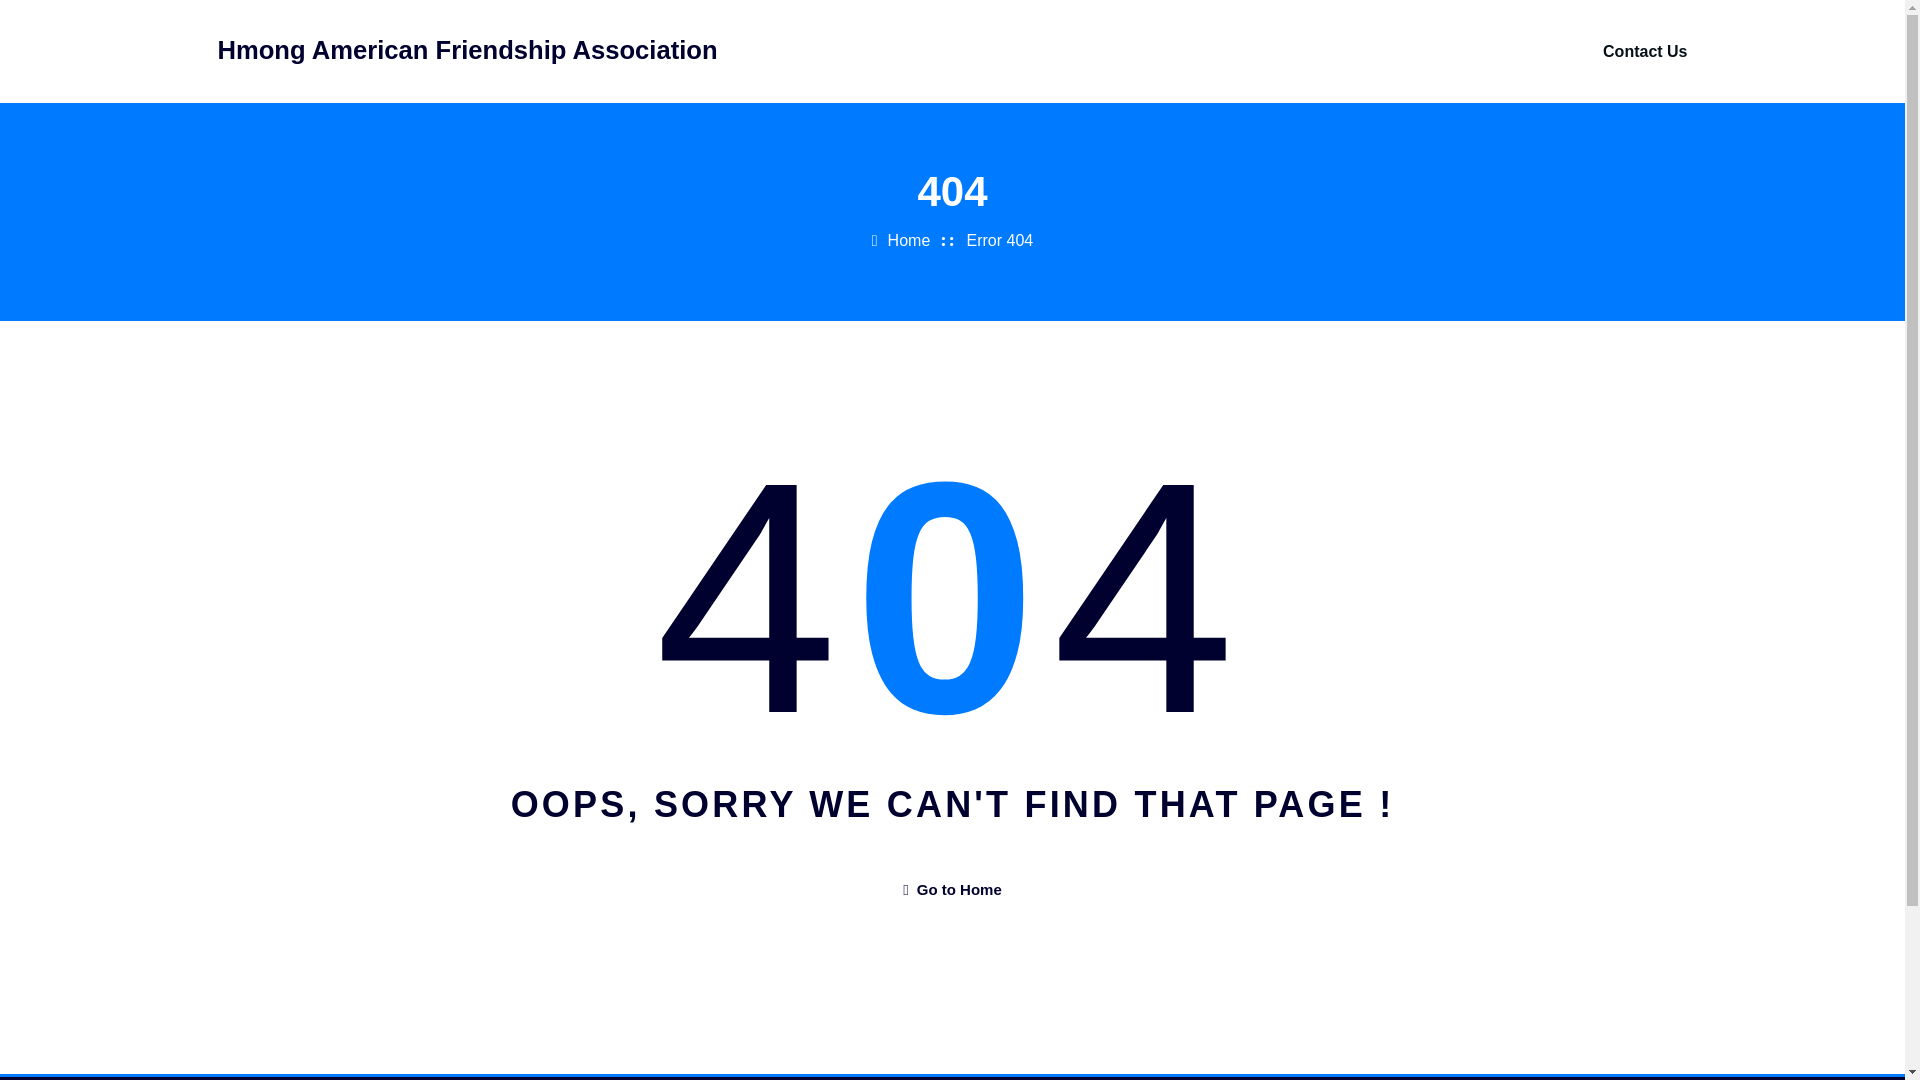 The height and width of the screenshot is (1080, 1920). I want to click on Go to Home, so click(951, 889).